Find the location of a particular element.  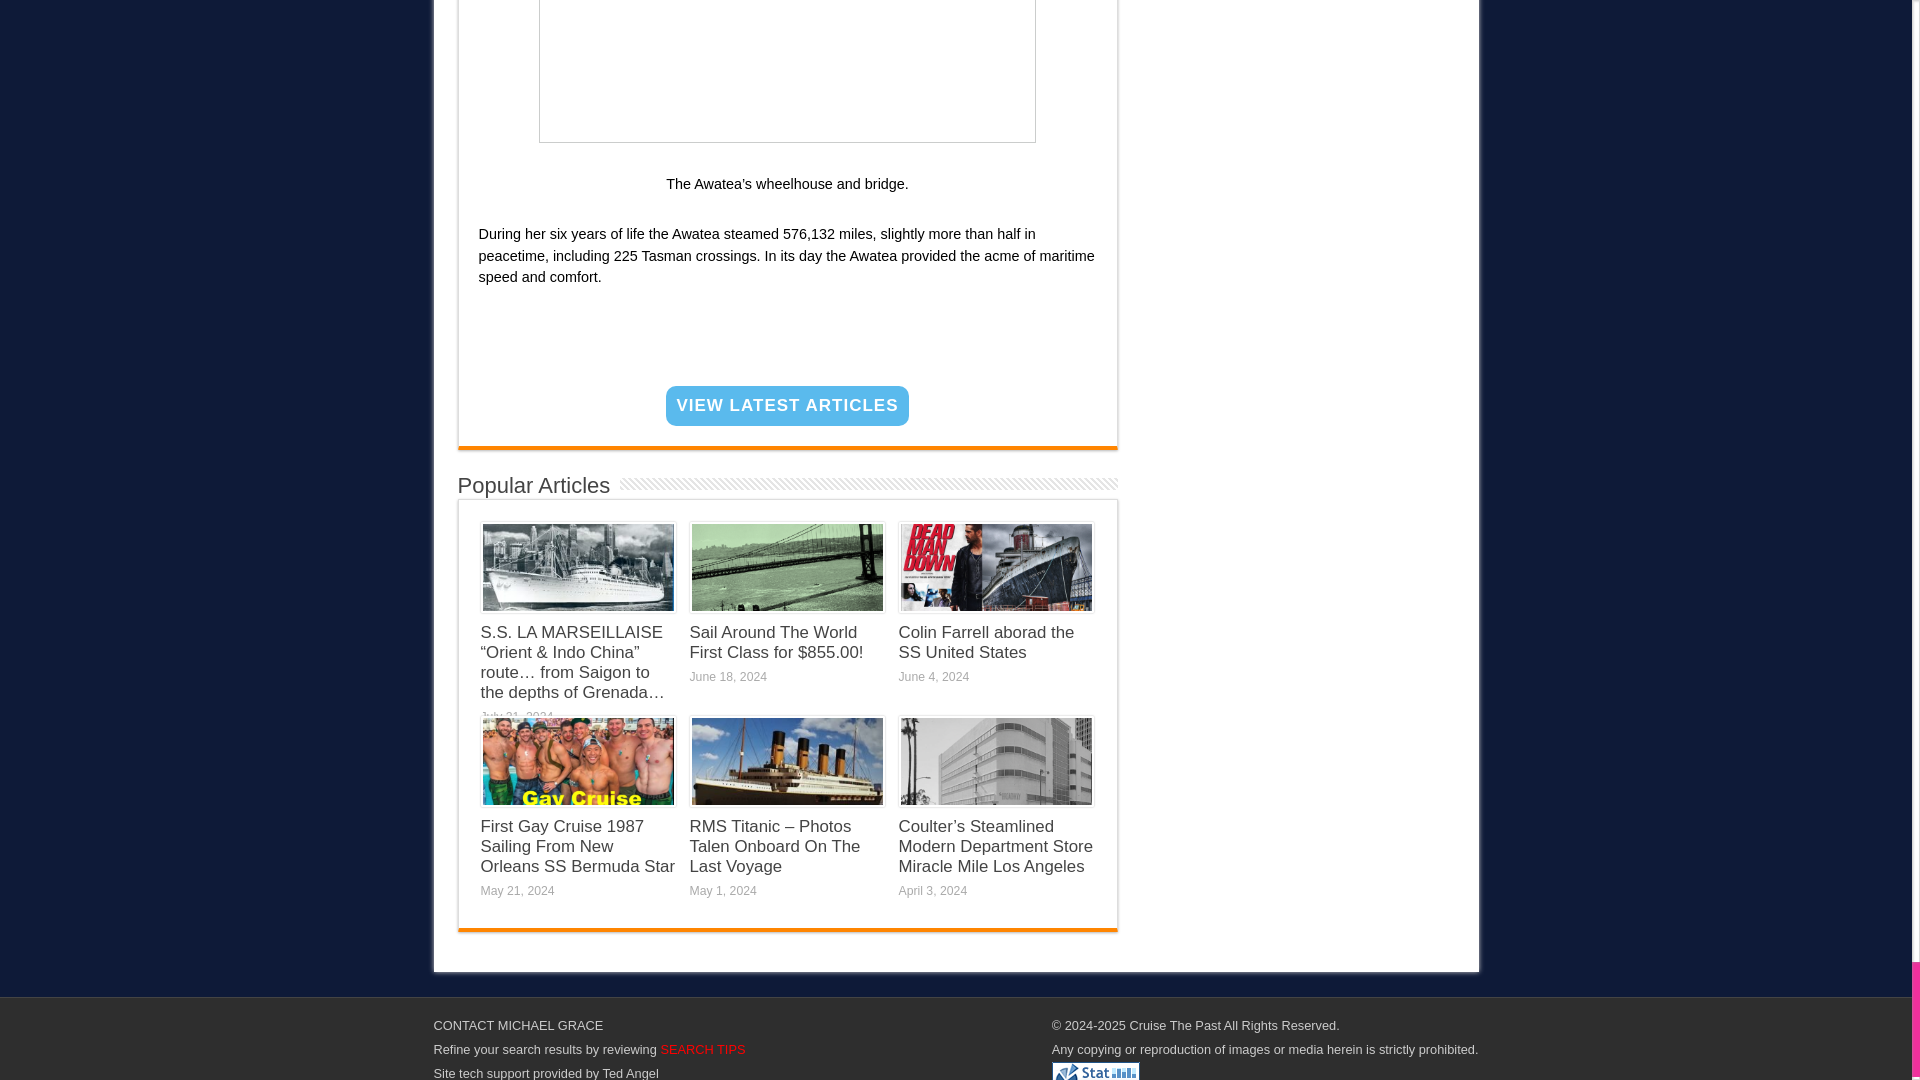

Colin Farrell aborad the SS United States is located at coordinates (986, 642).